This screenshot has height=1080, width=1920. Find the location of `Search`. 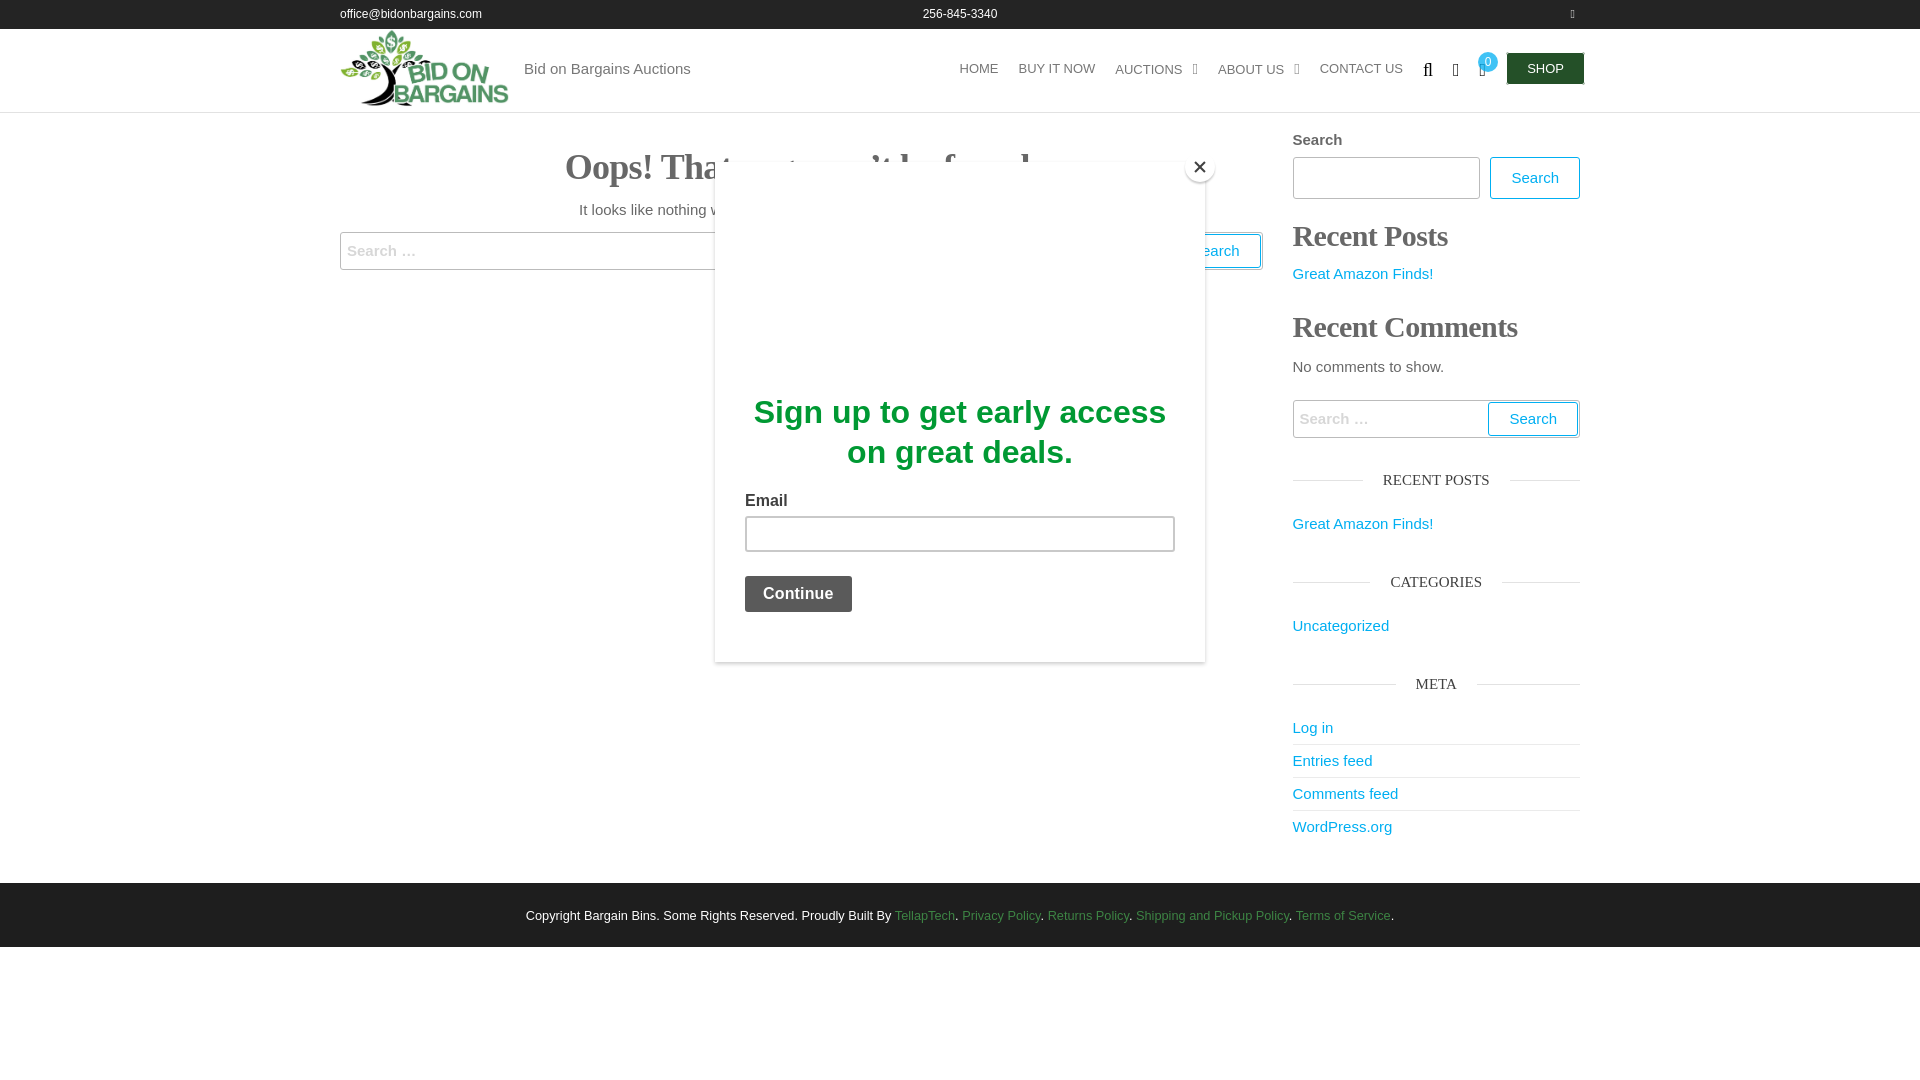

Search is located at coordinates (1534, 177).